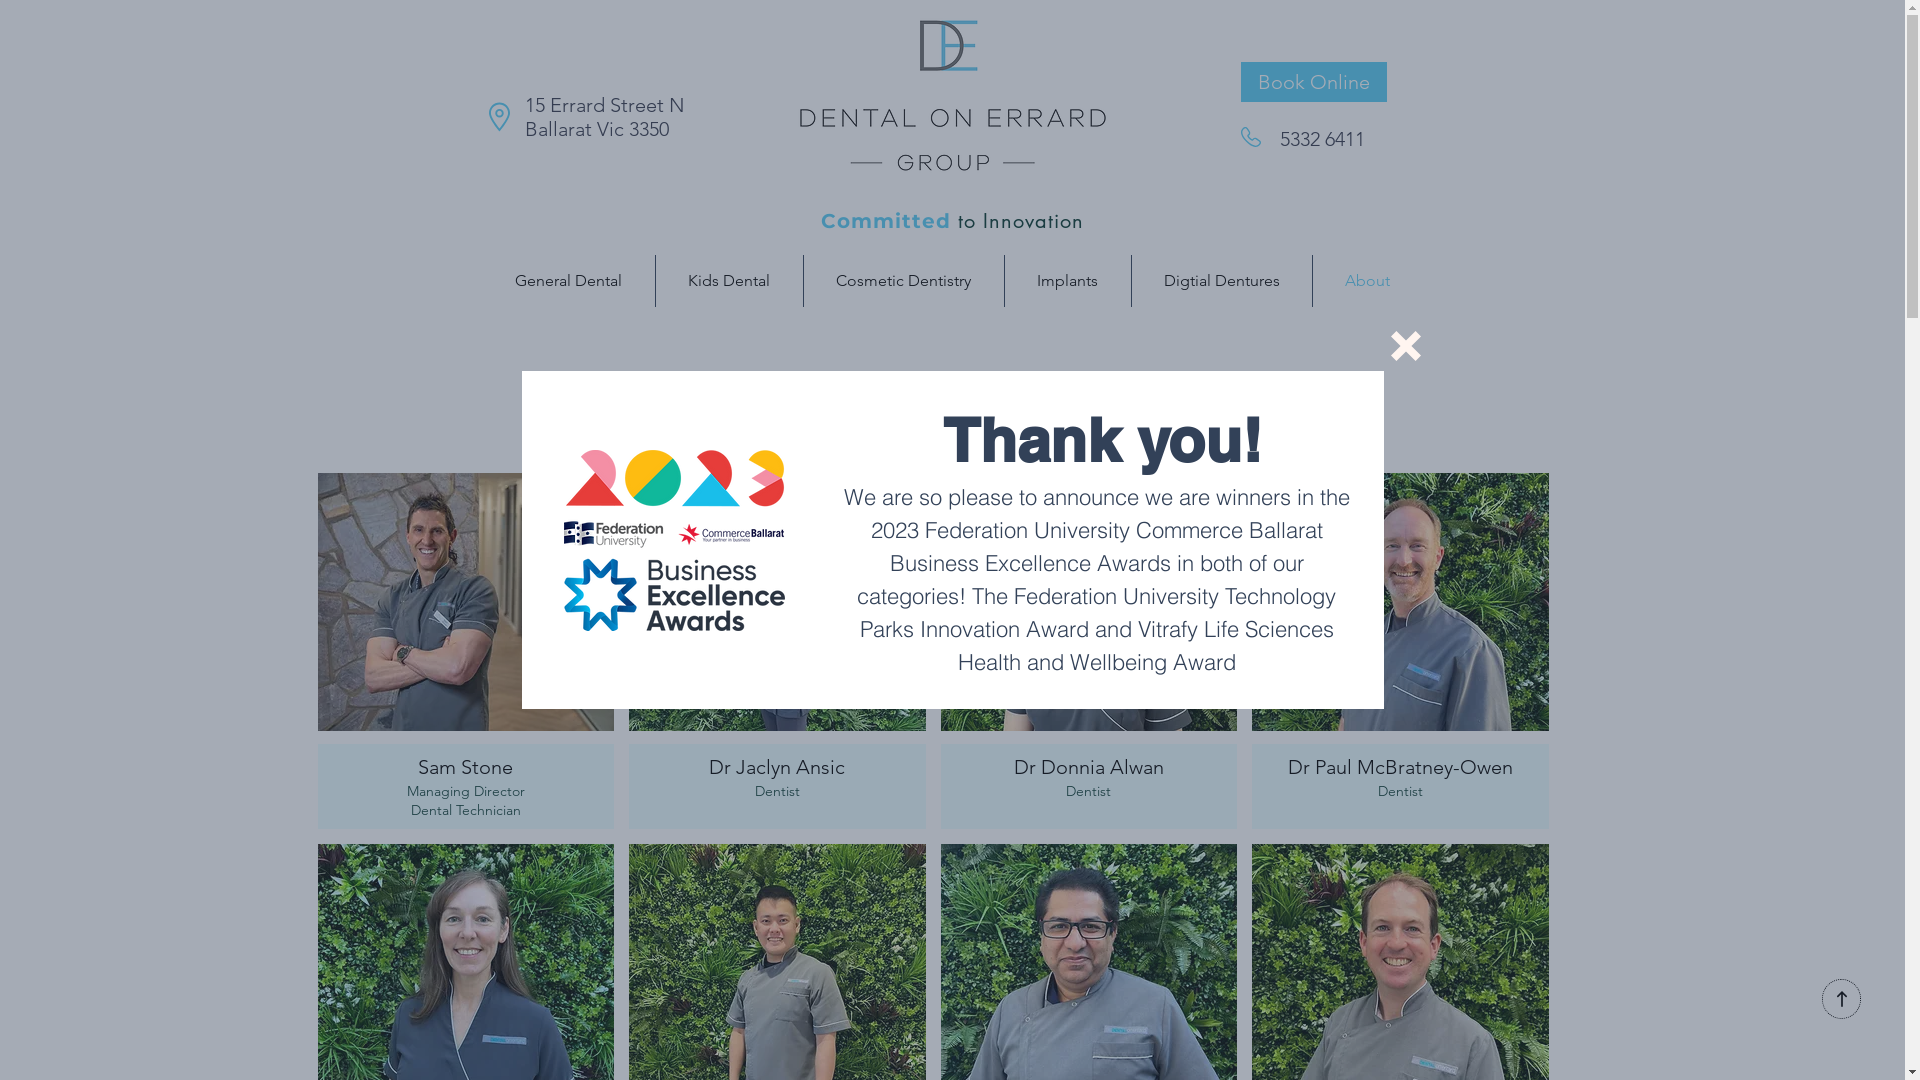  I want to click on General Dental, so click(568, 281).